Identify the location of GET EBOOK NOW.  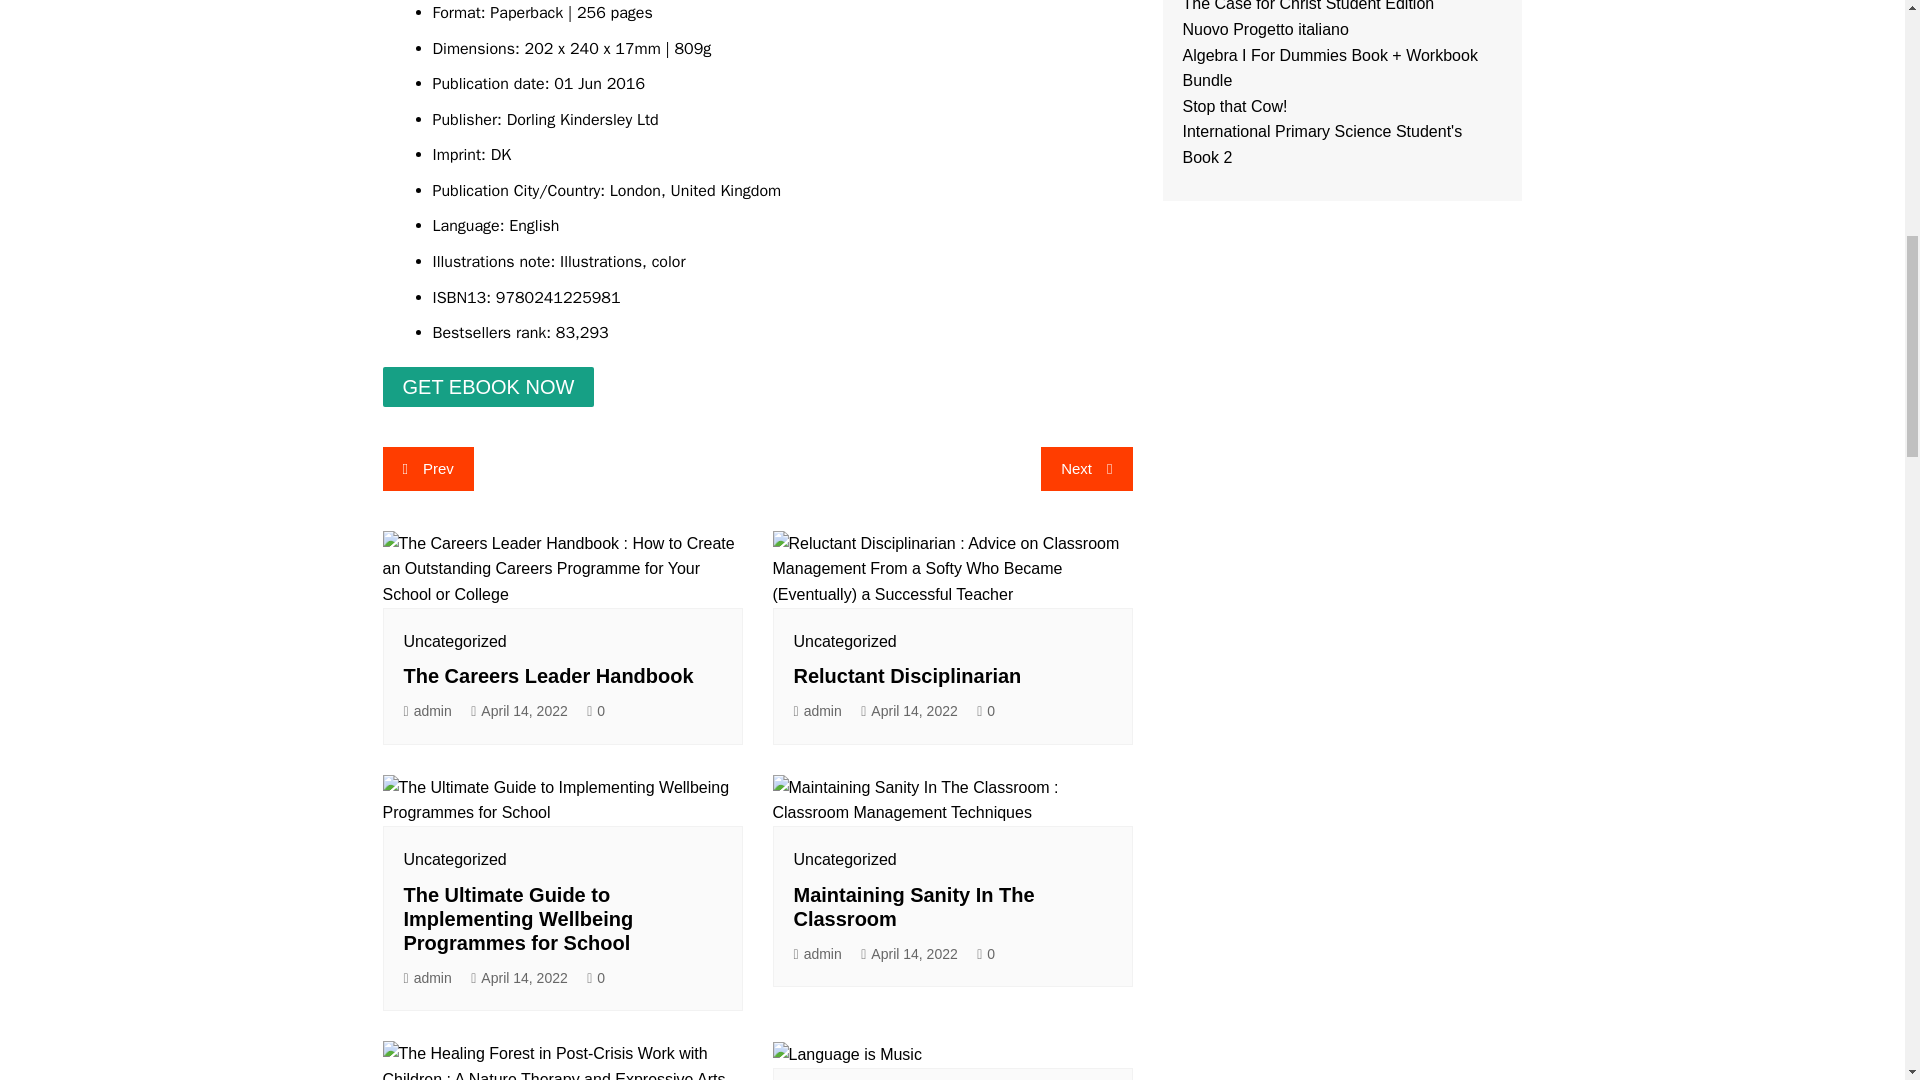
(488, 387).